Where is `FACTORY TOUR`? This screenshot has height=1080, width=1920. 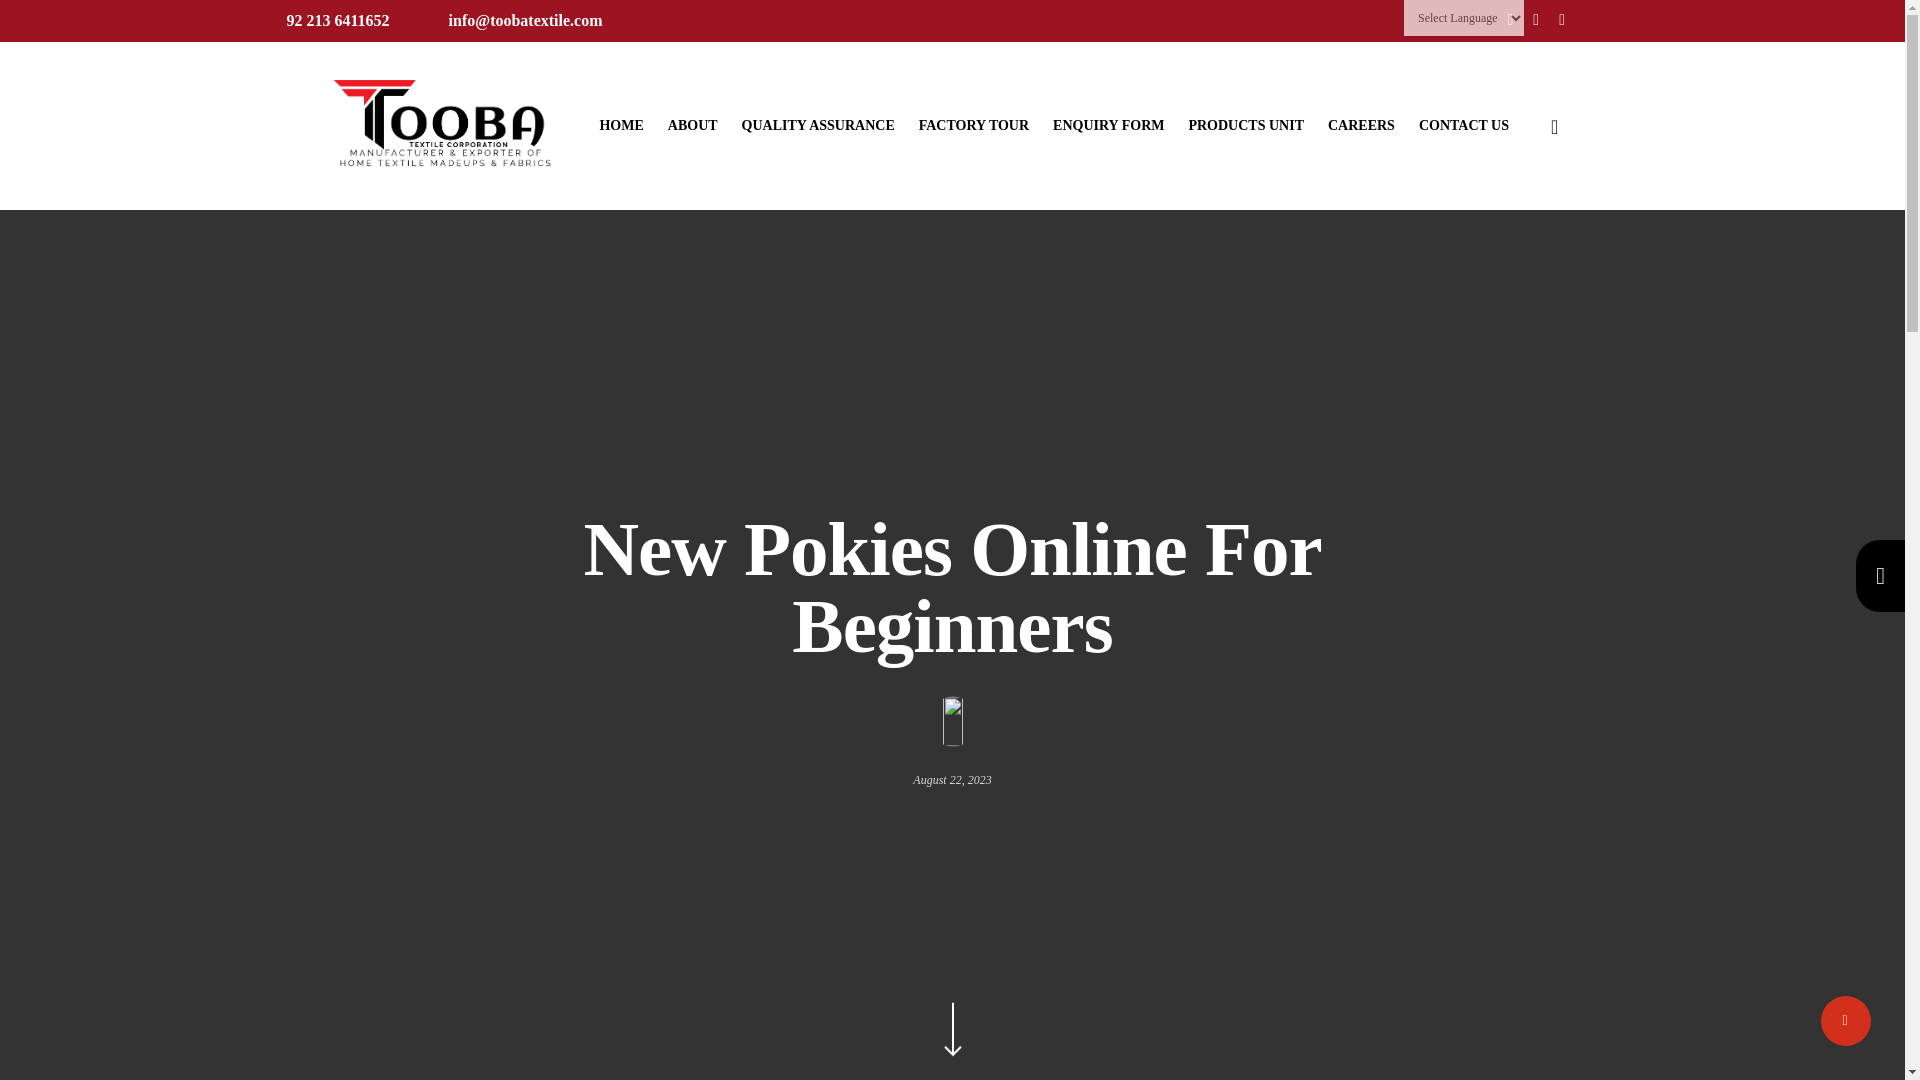 FACTORY TOUR is located at coordinates (974, 125).